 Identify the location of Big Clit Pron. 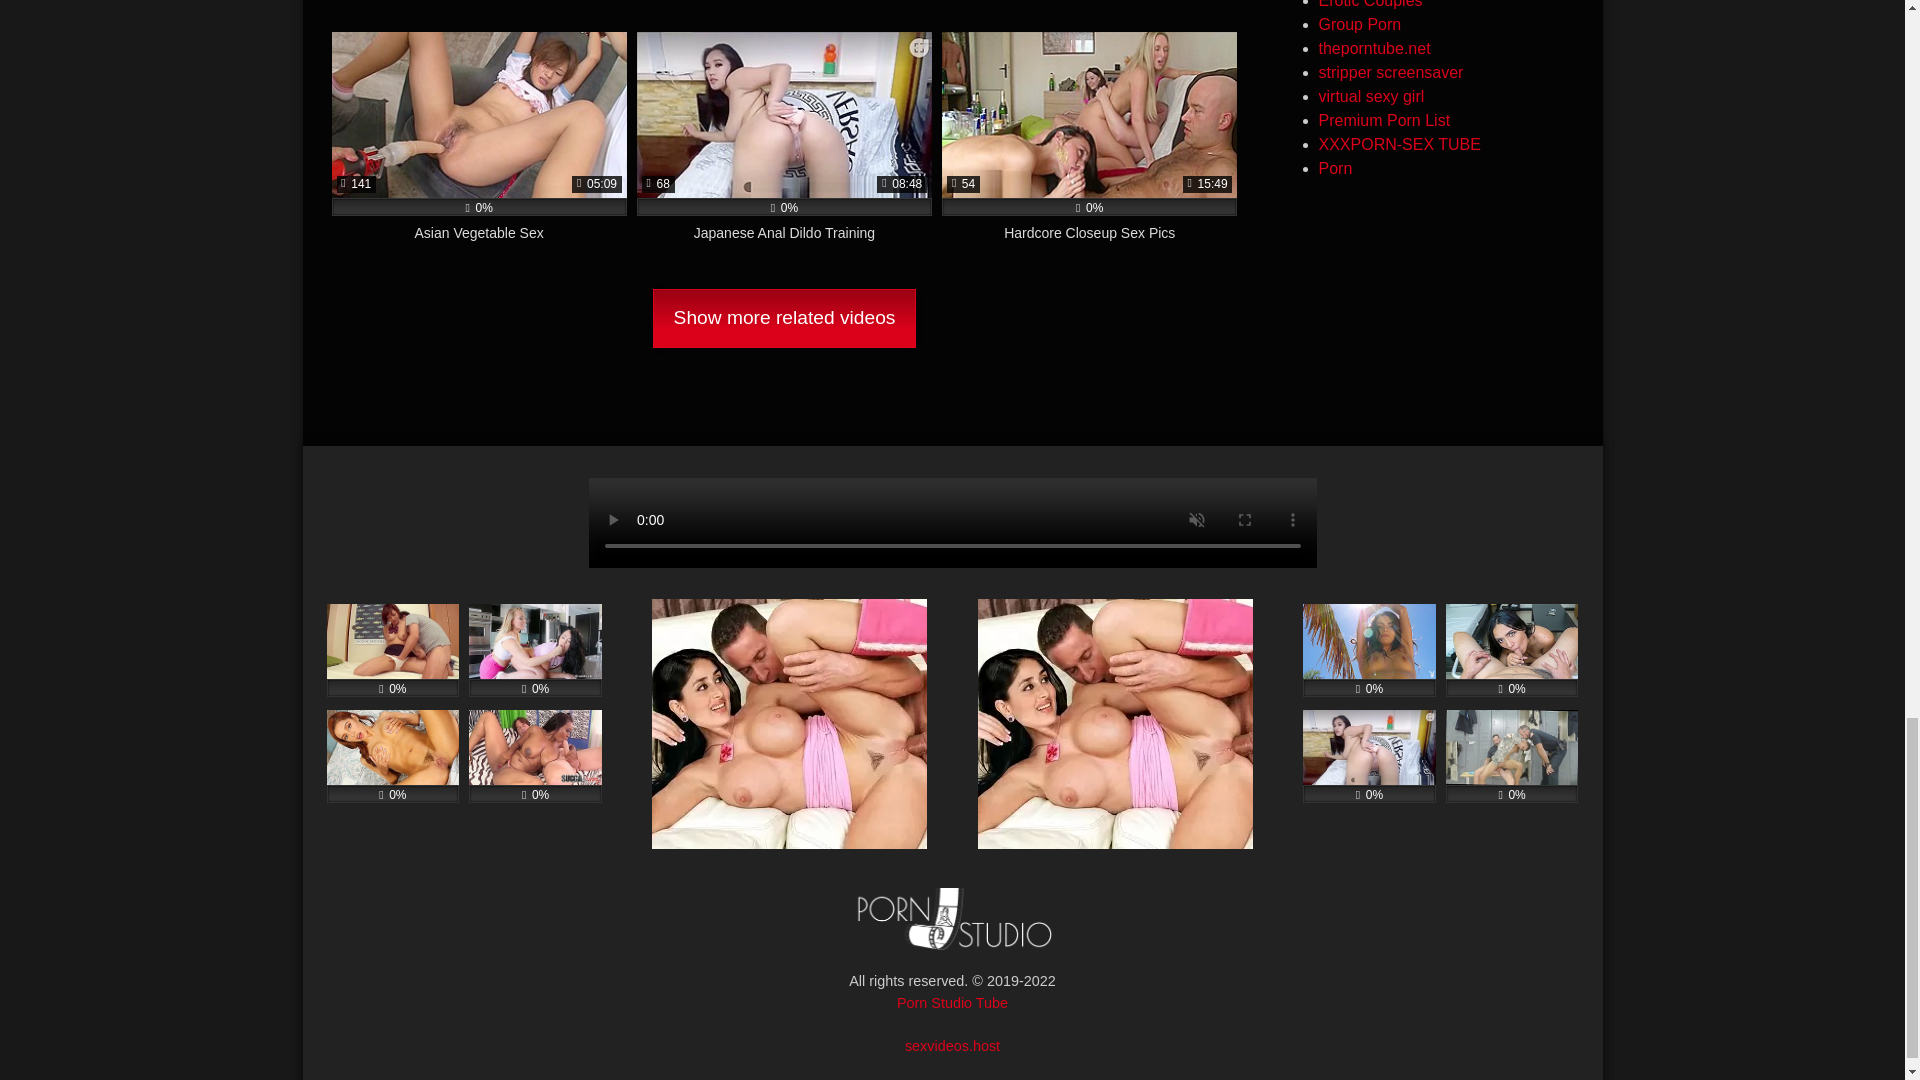
(1089, 6).